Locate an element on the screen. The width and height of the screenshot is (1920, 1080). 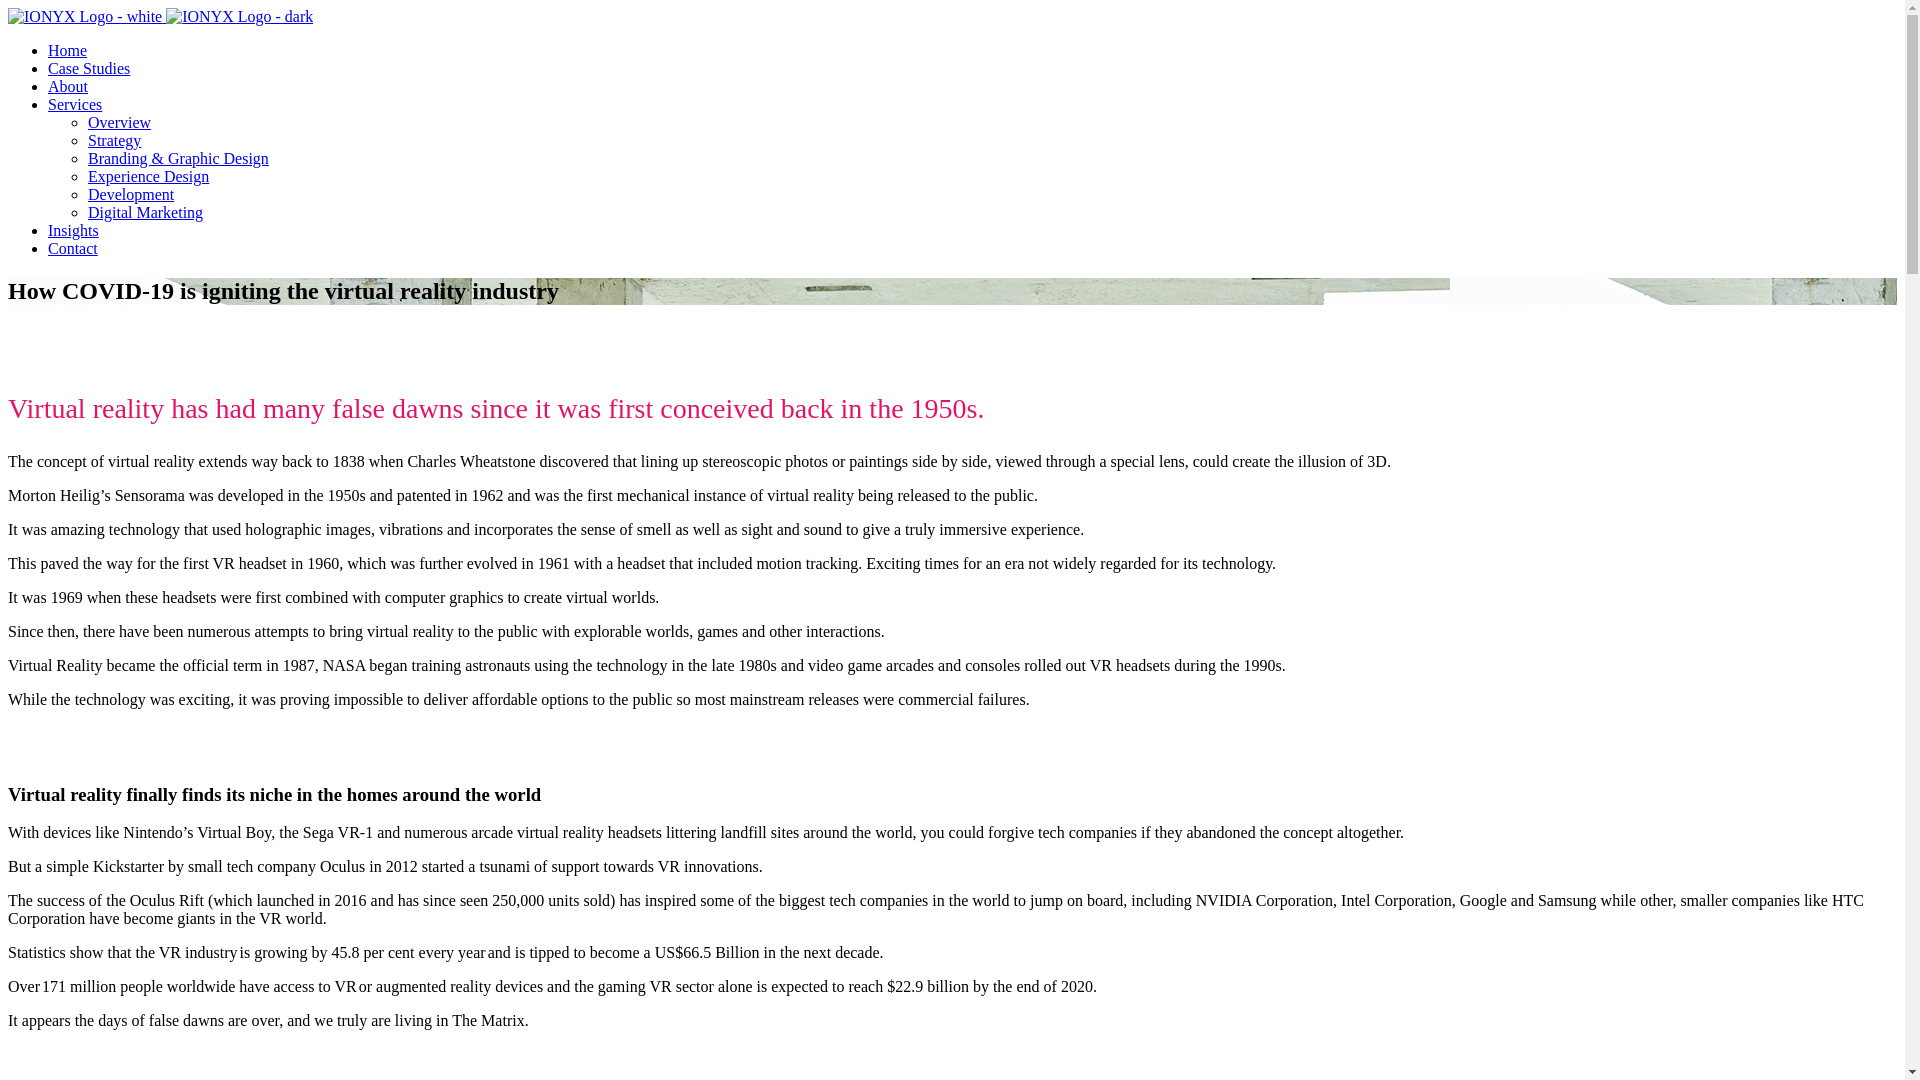
Home is located at coordinates (68, 50).